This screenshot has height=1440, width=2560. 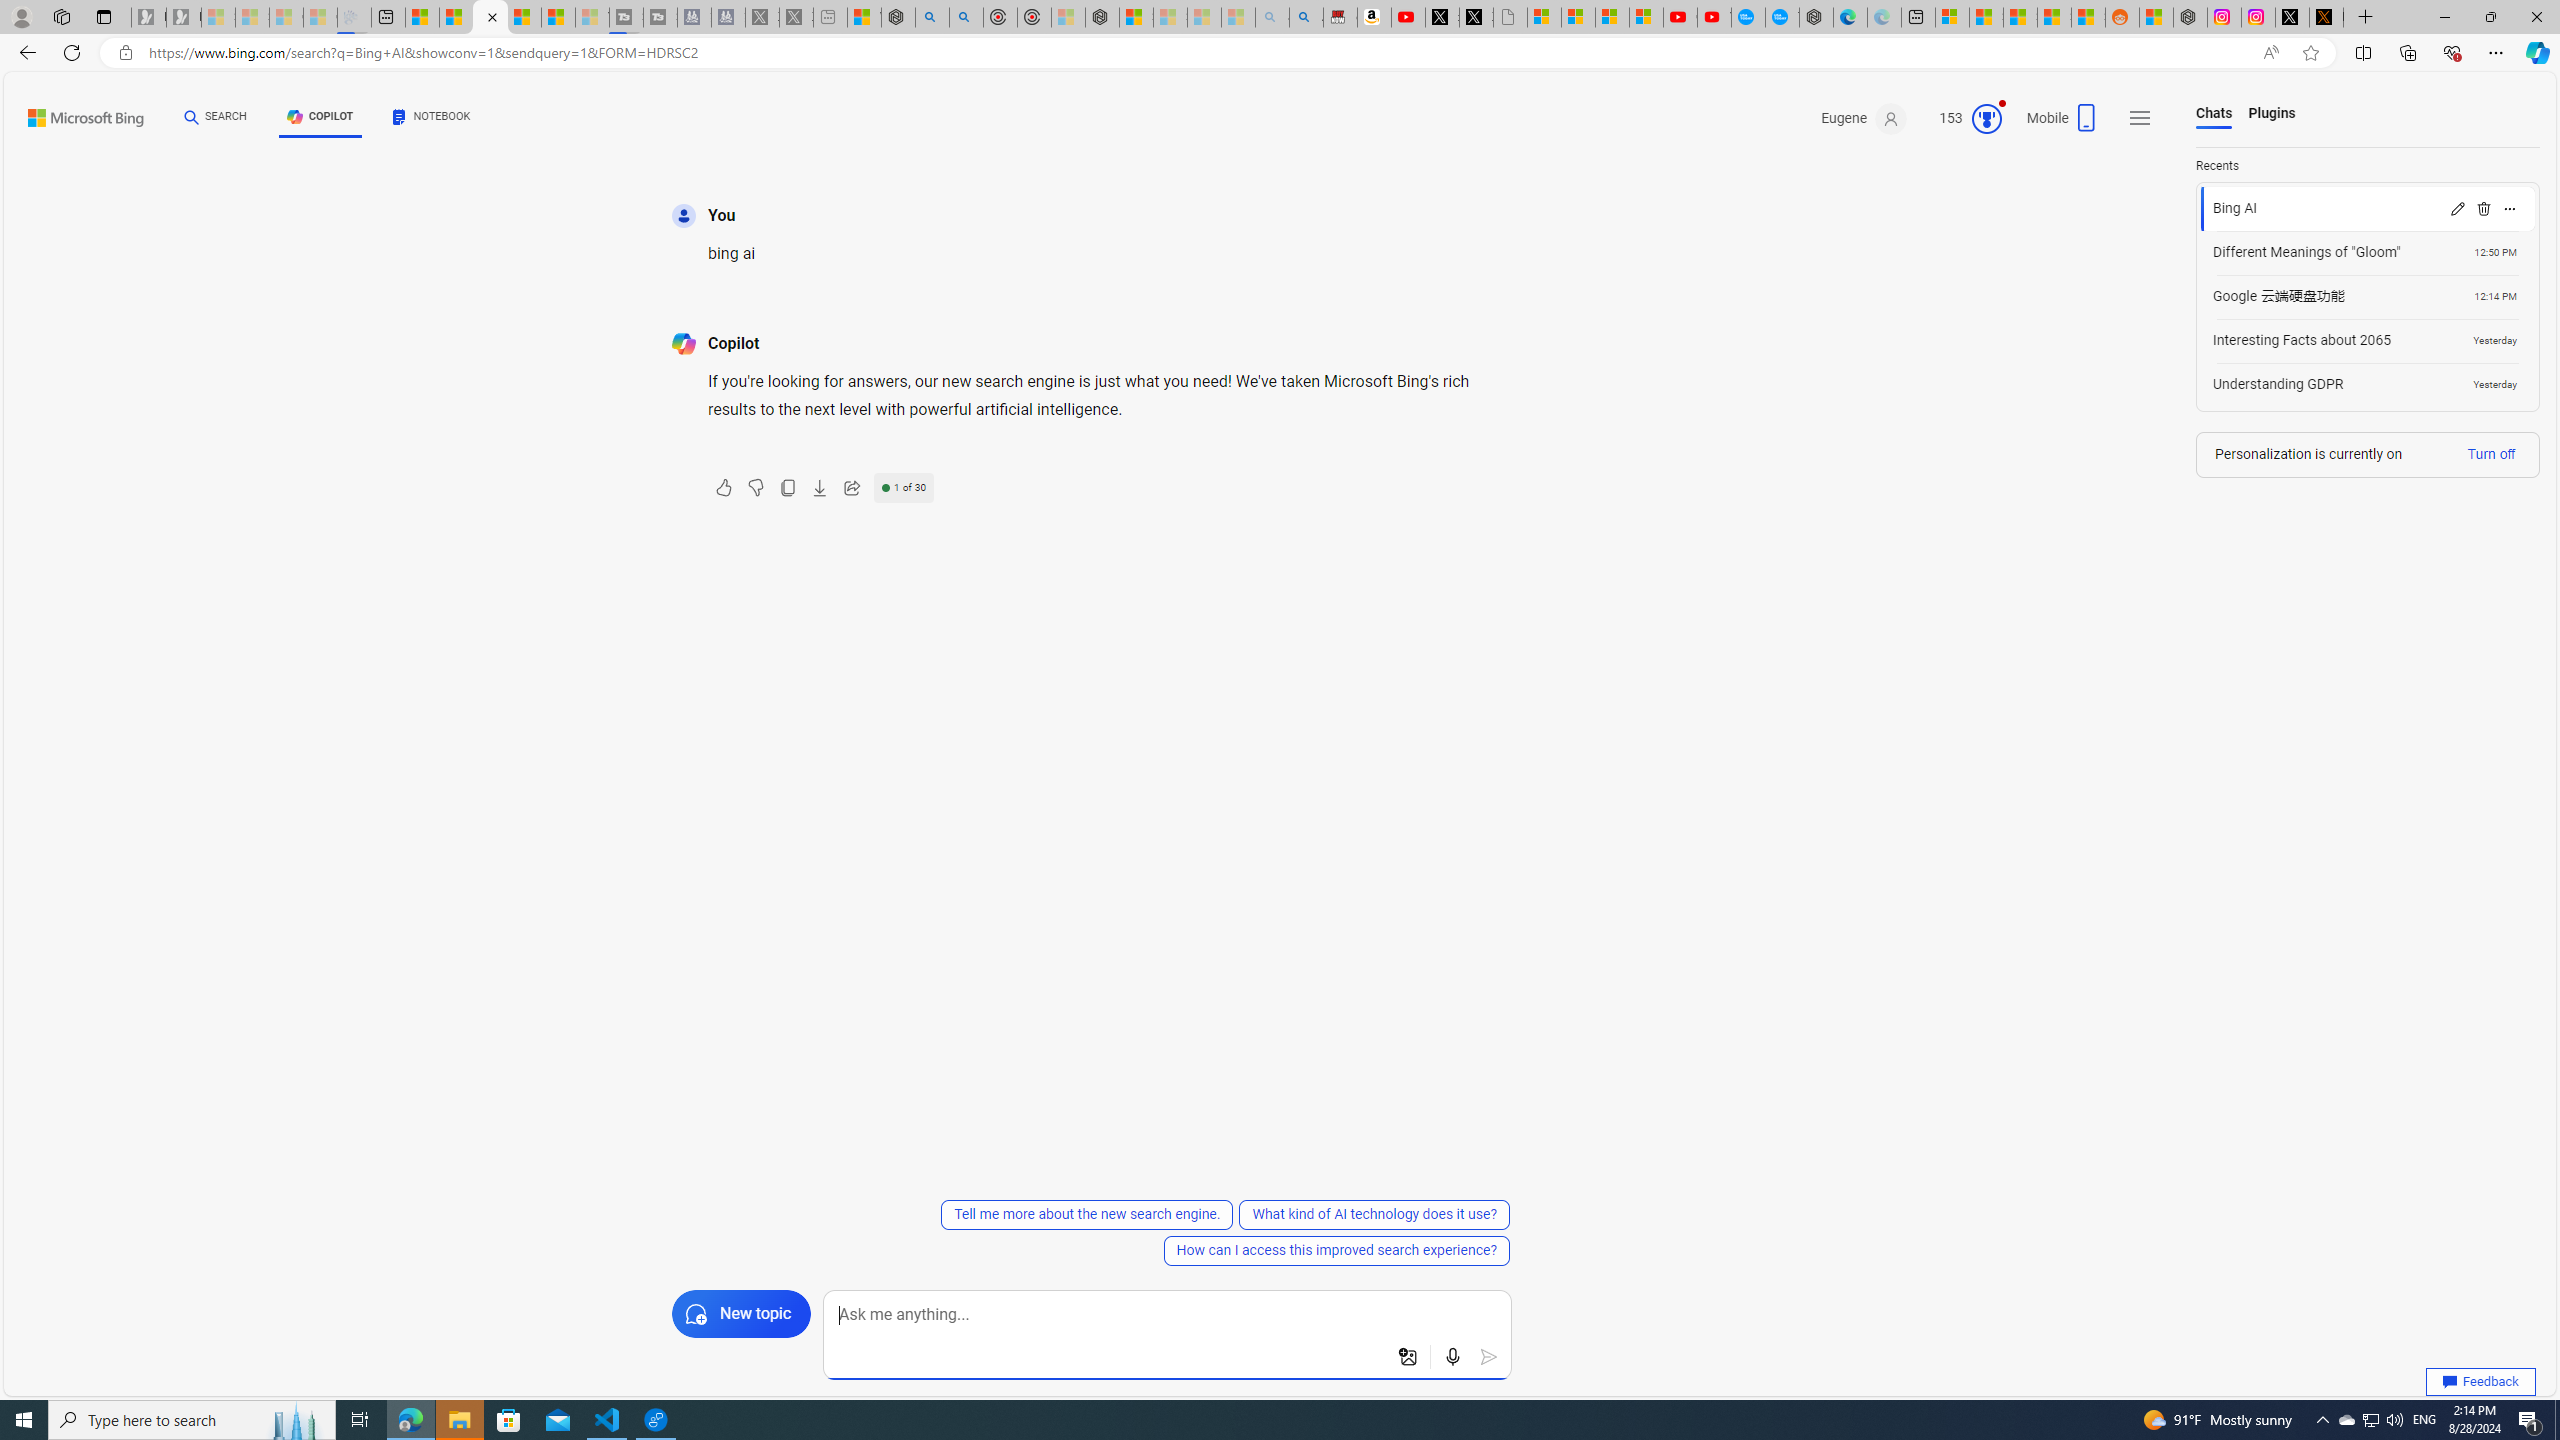 I want to click on Tell me more about the new search engine., so click(x=1088, y=1214).